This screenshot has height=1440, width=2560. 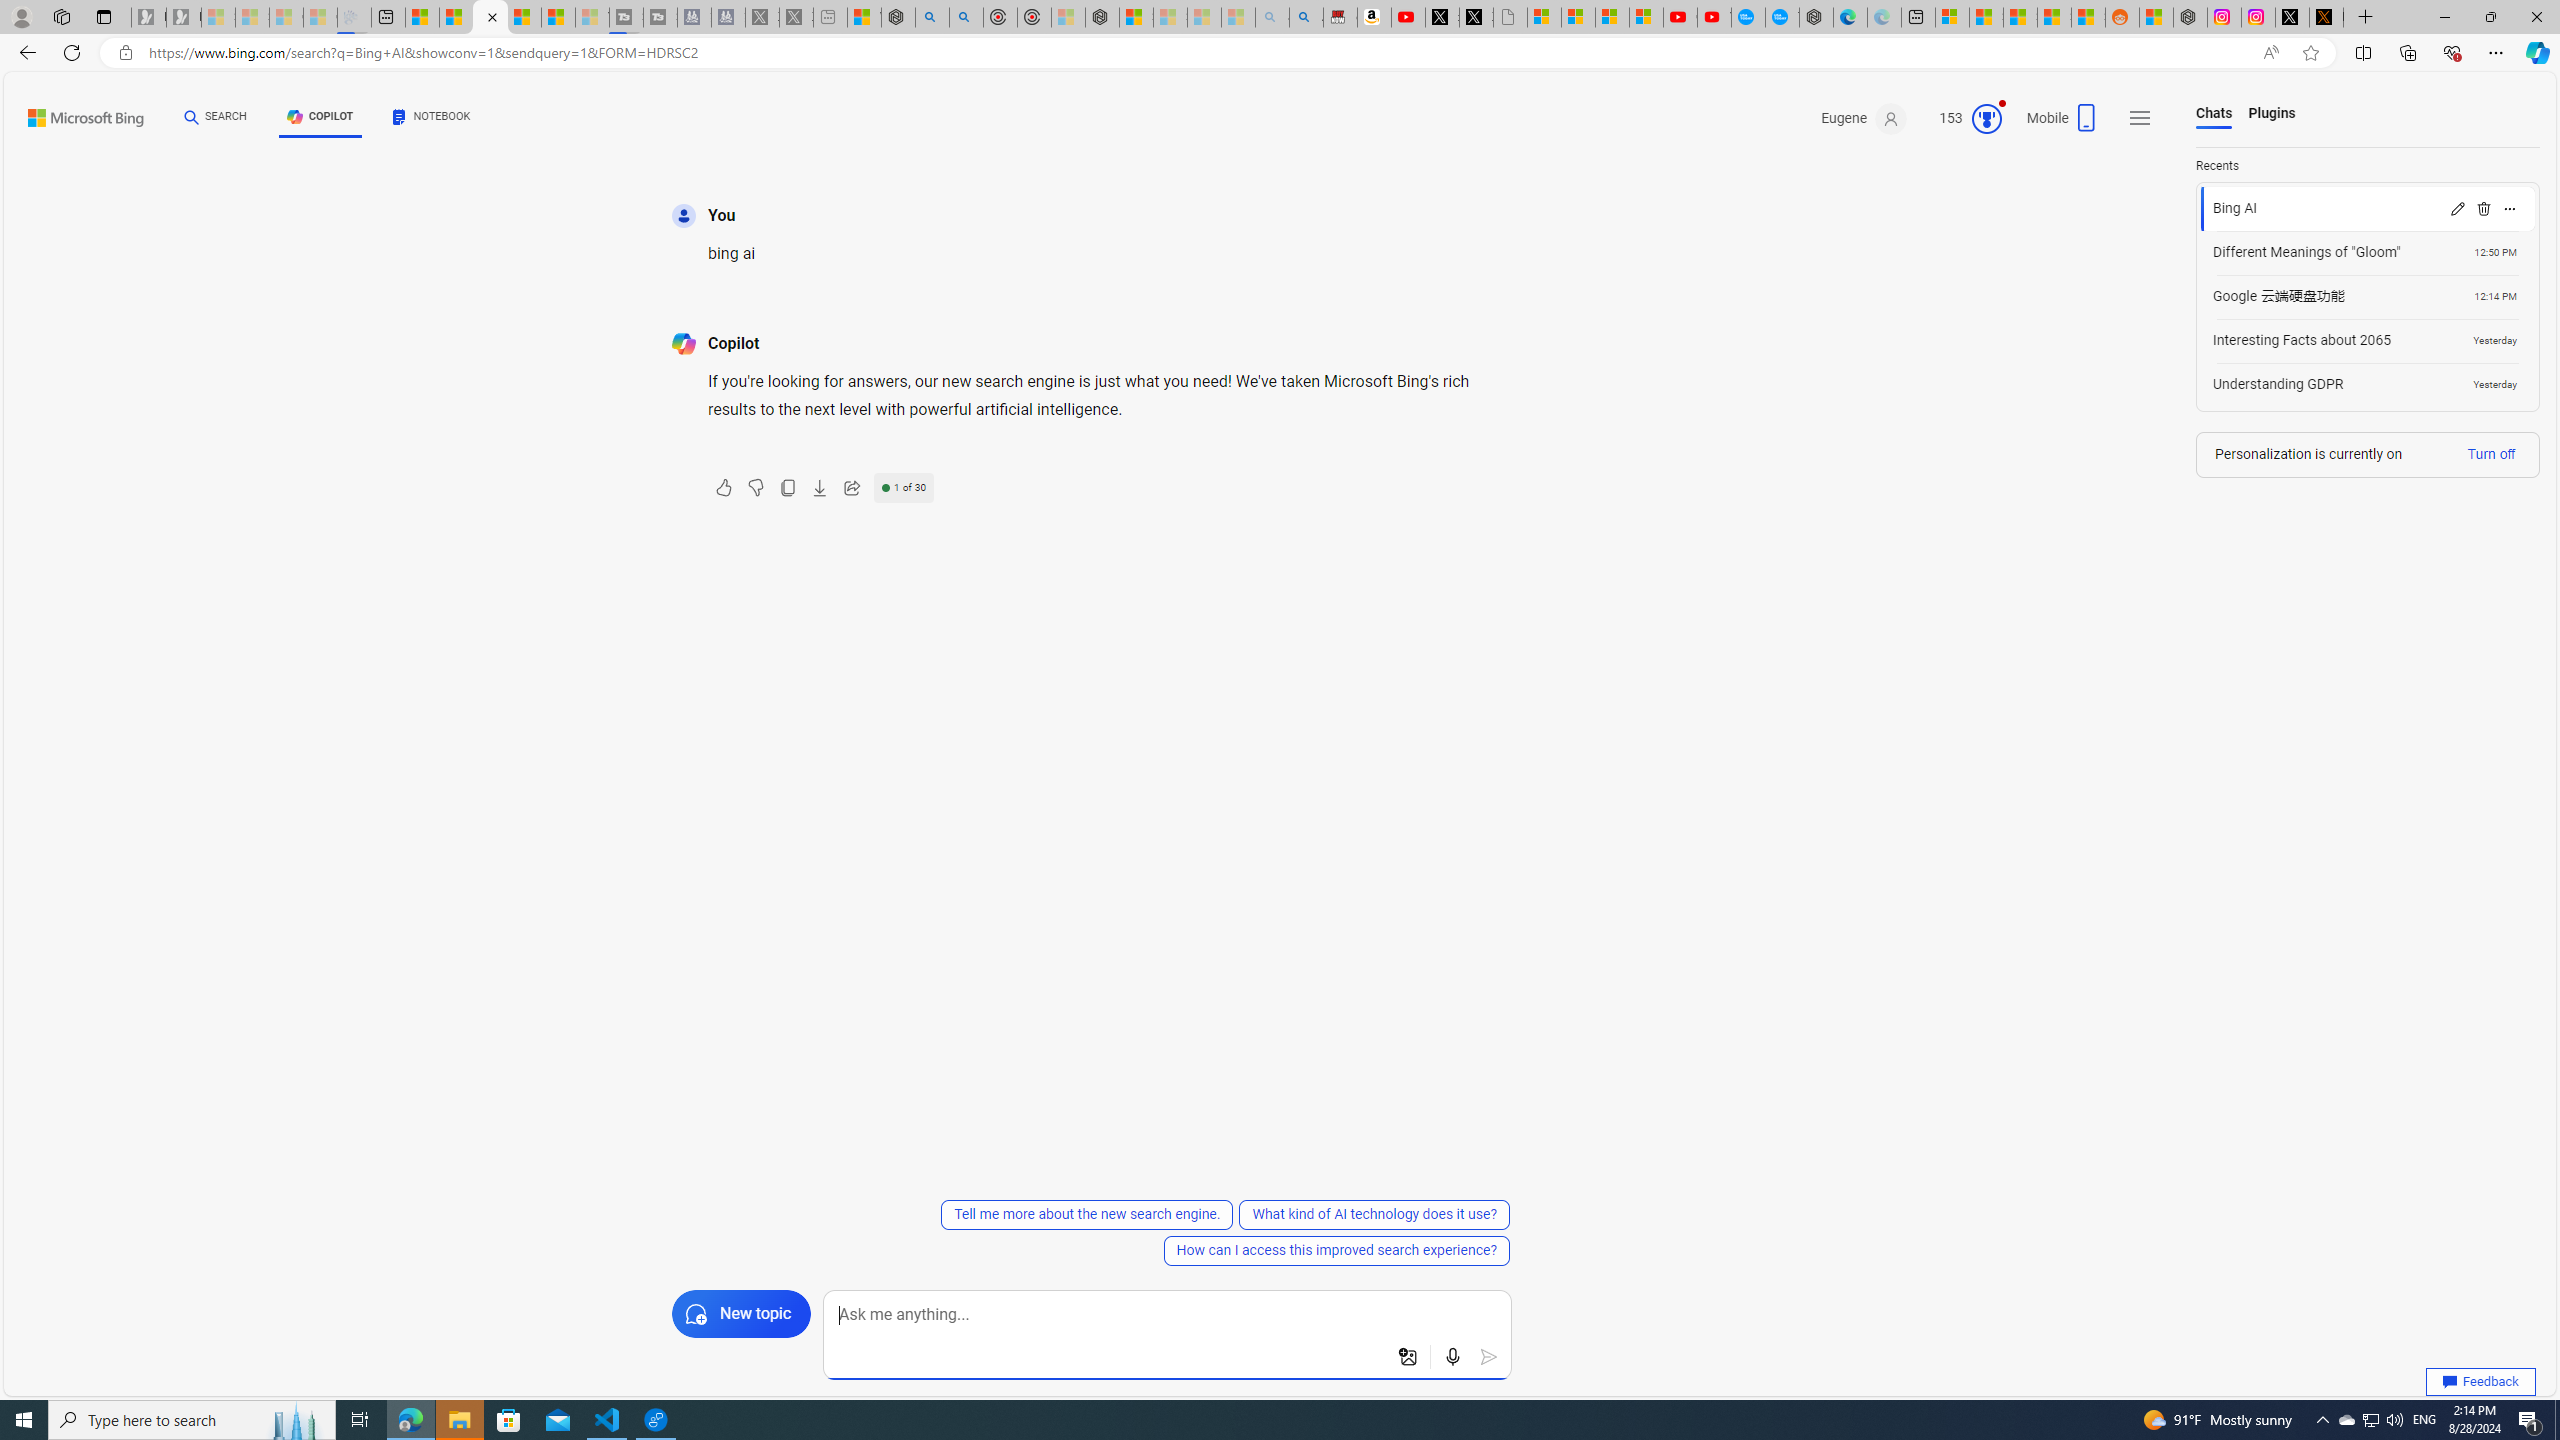 I want to click on Tell me more about the new search engine., so click(x=1088, y=1214).